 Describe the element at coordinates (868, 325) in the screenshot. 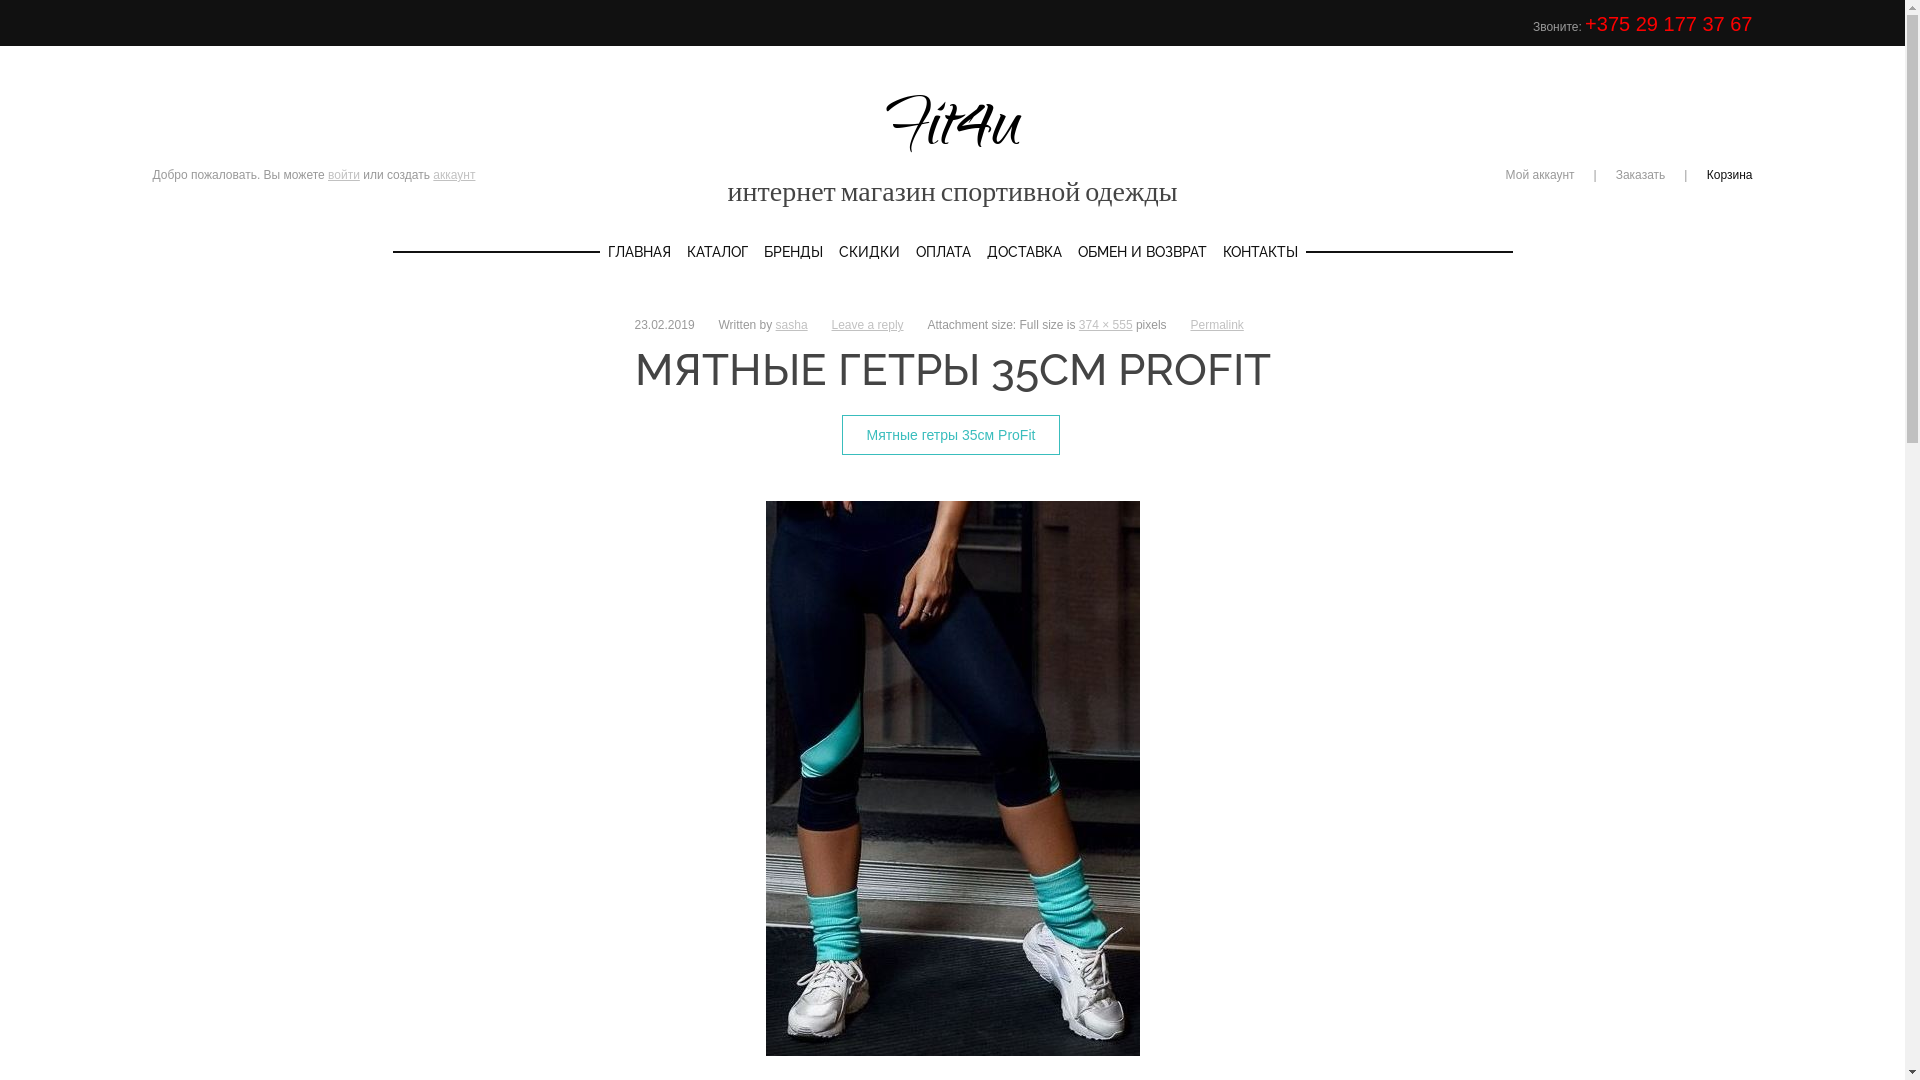

I see `Leave a reply` at that location.